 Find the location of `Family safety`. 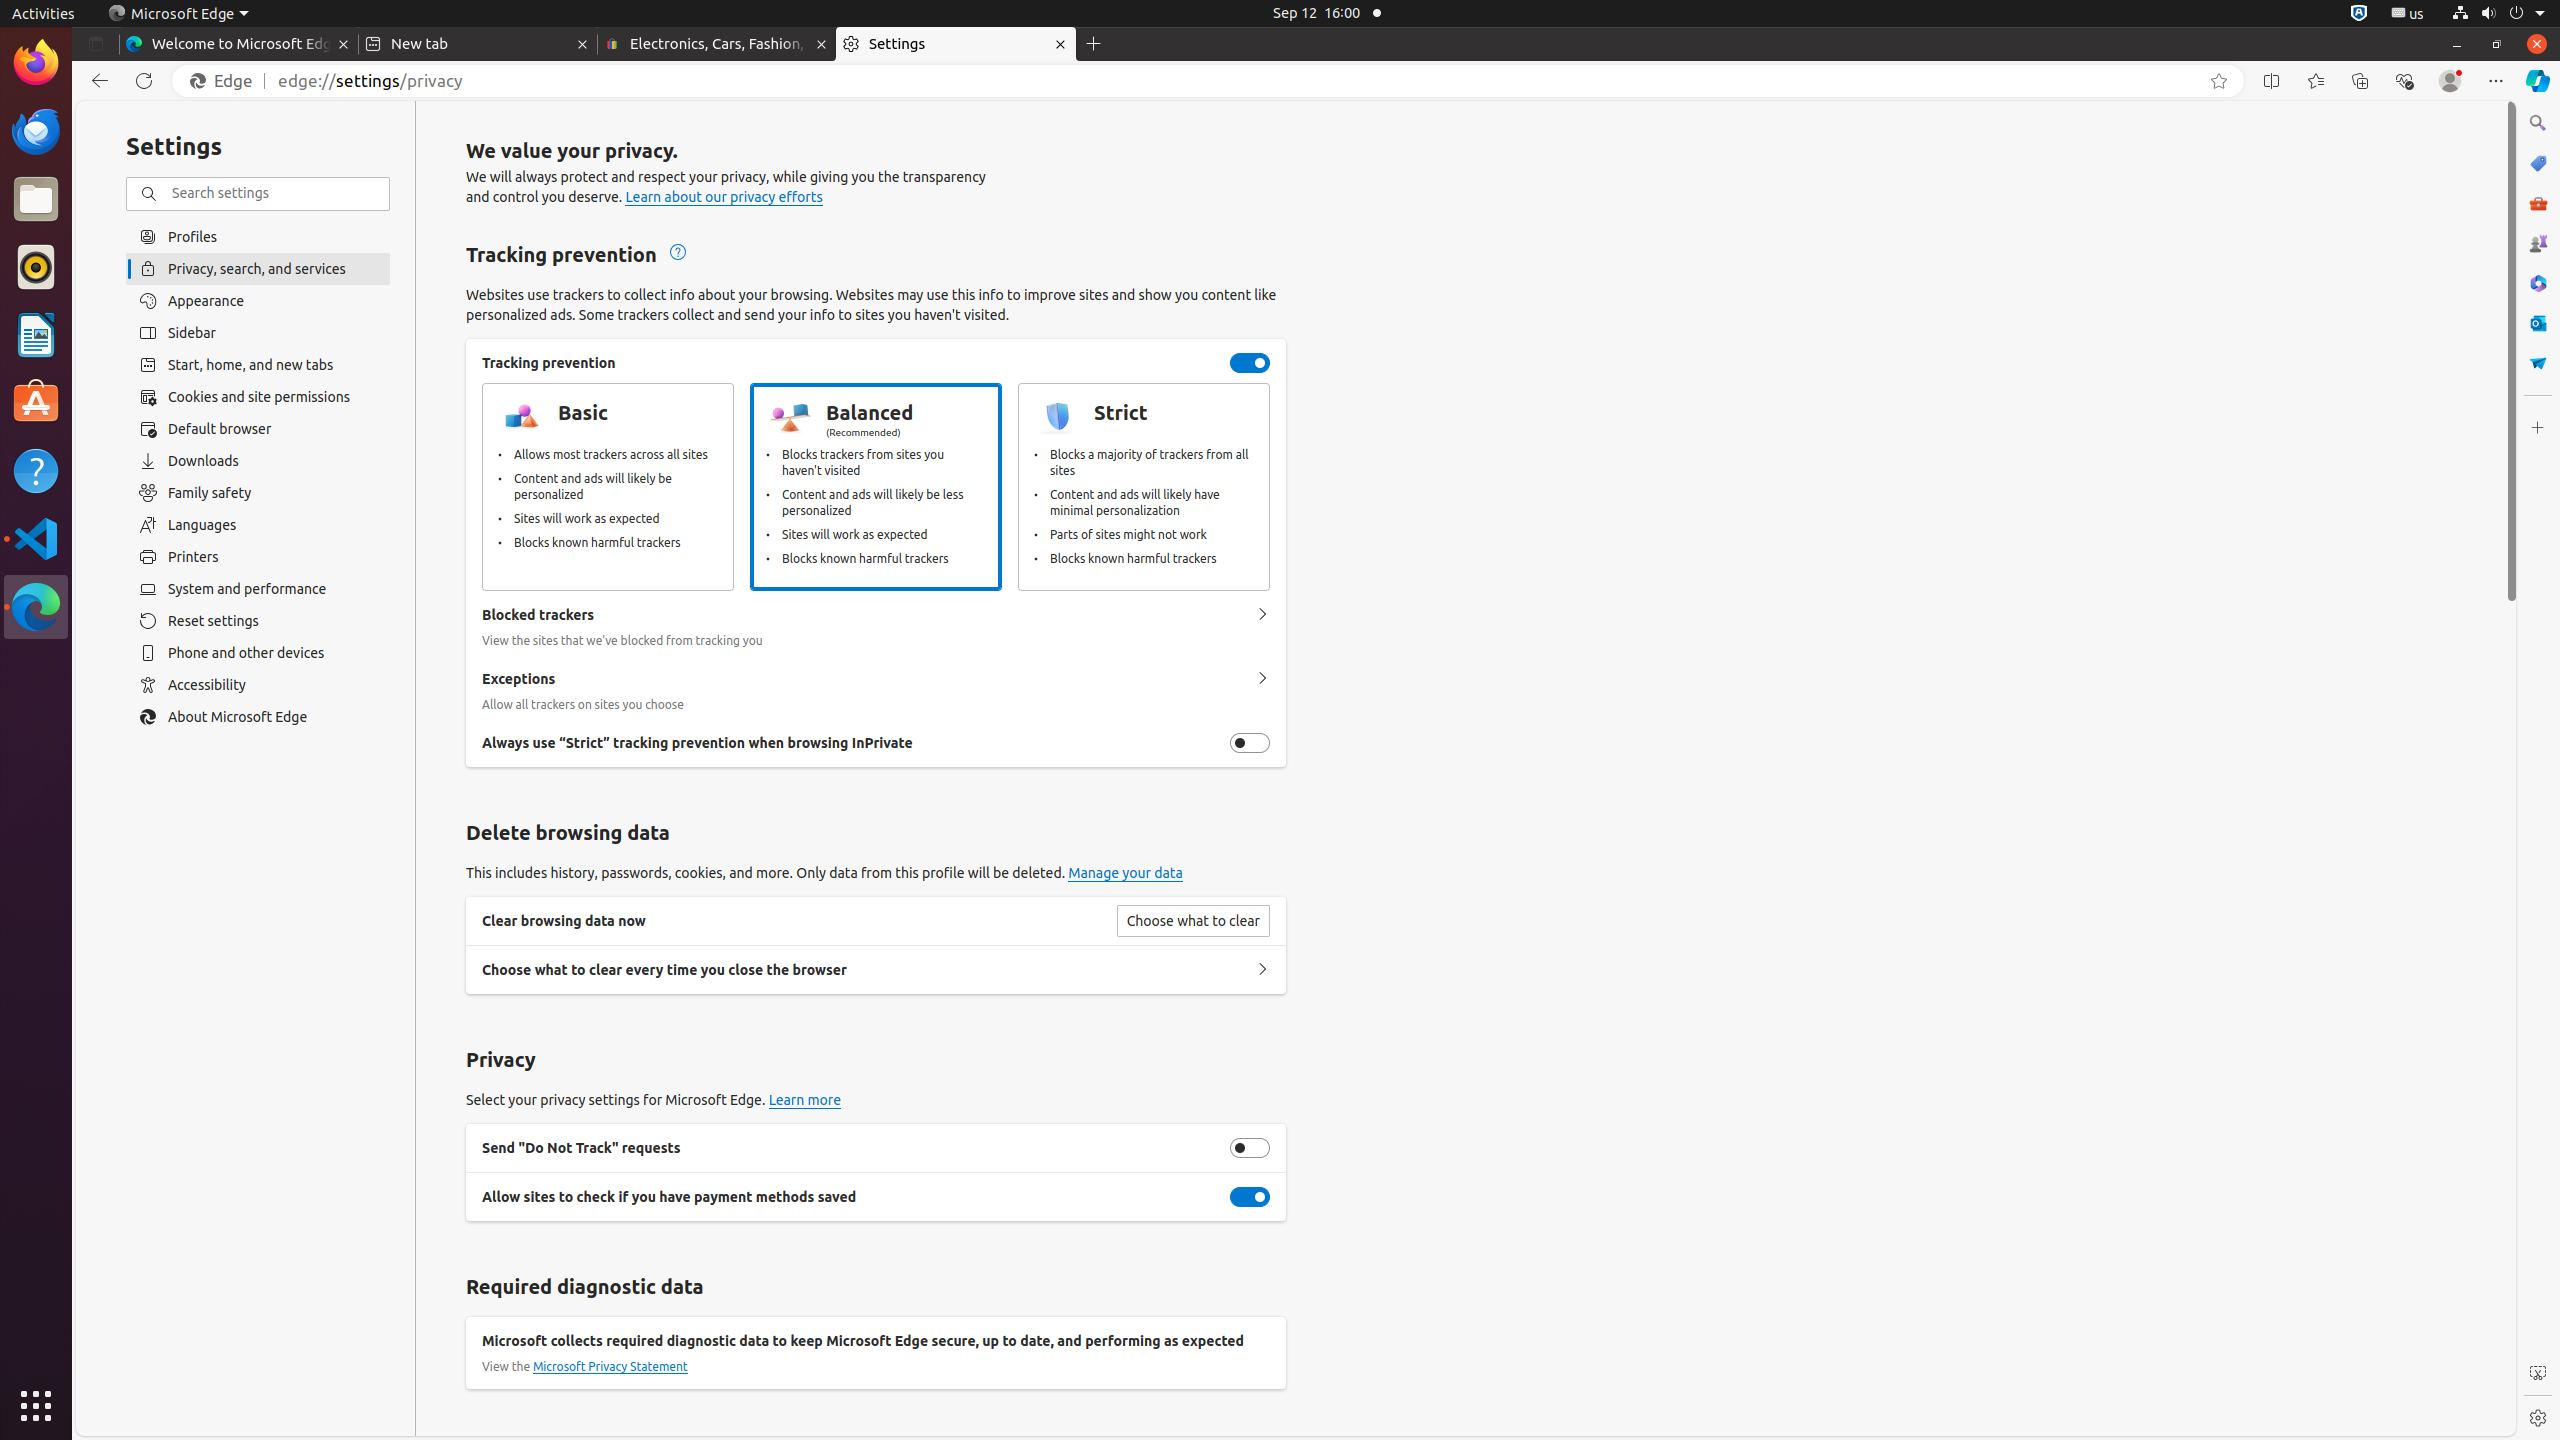

Family safety is located at coordinates (258, 493).